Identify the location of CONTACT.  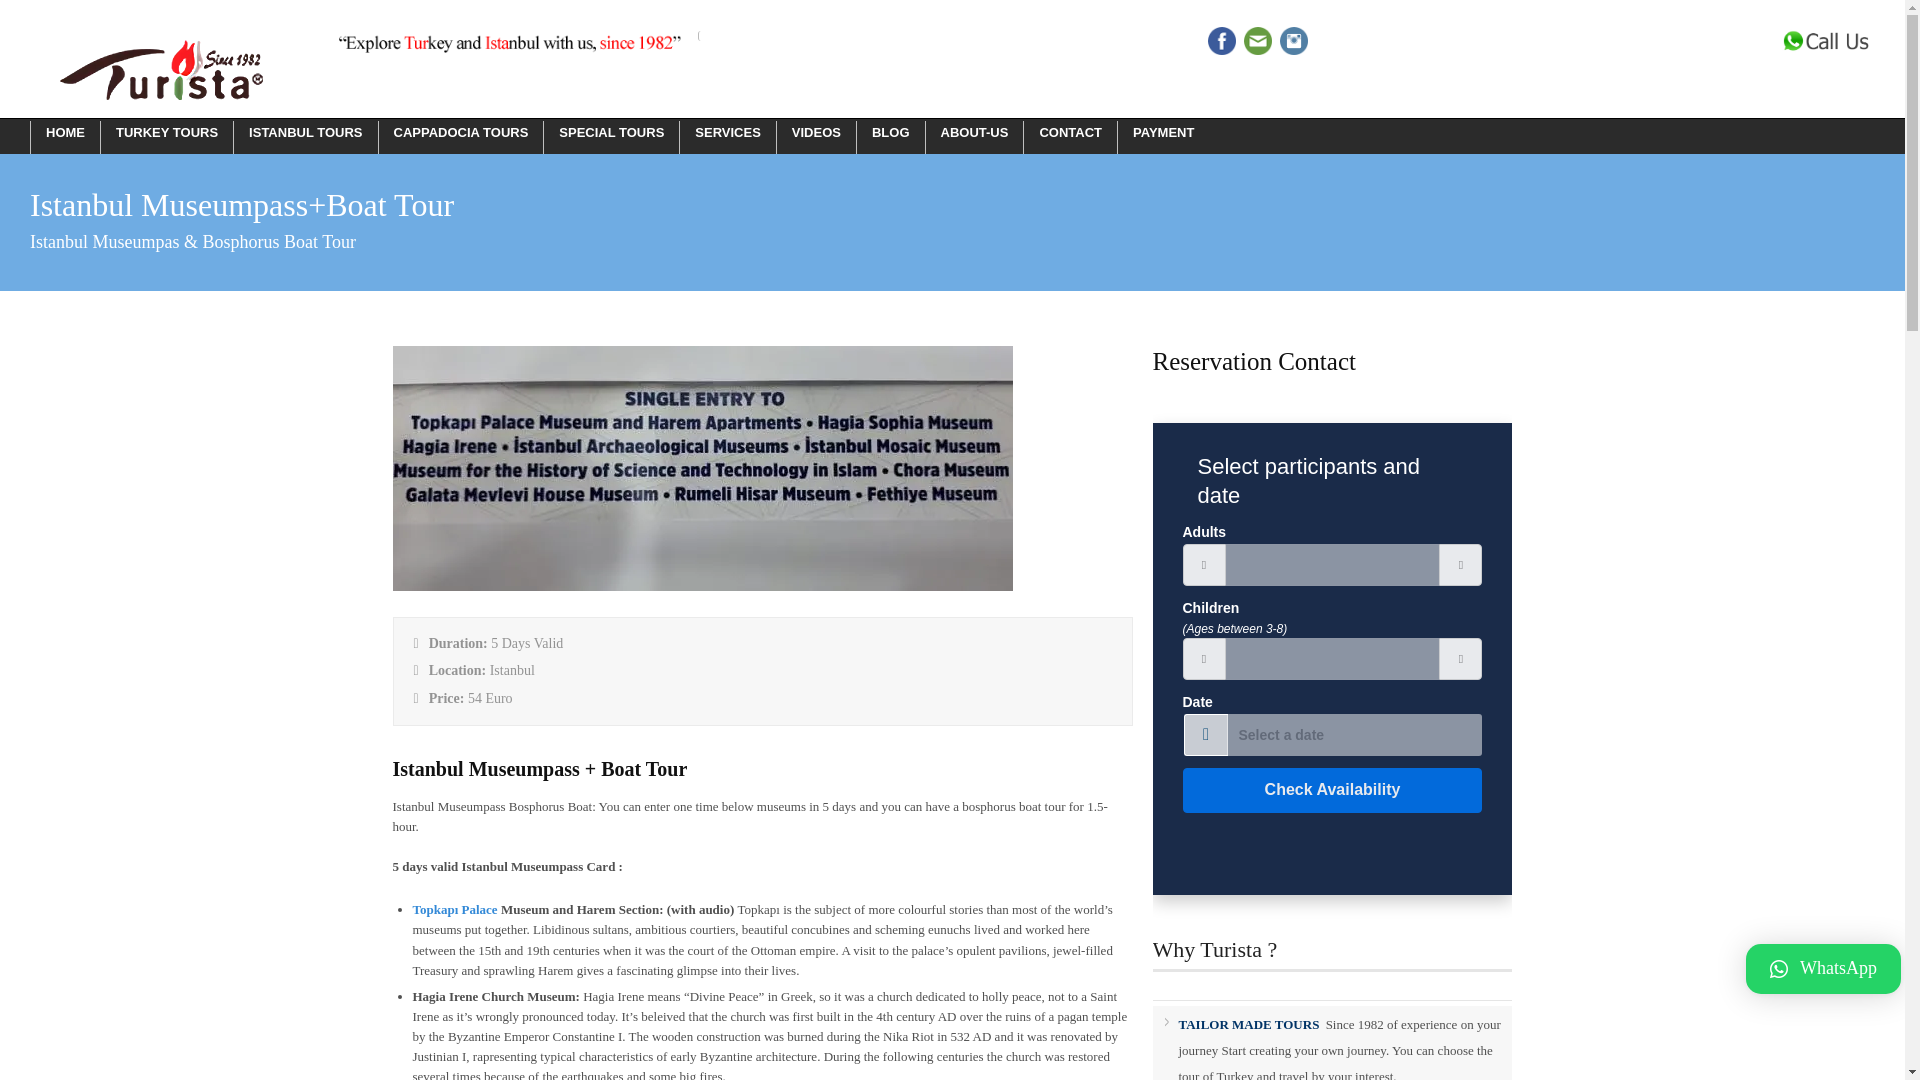
(1070, 132).